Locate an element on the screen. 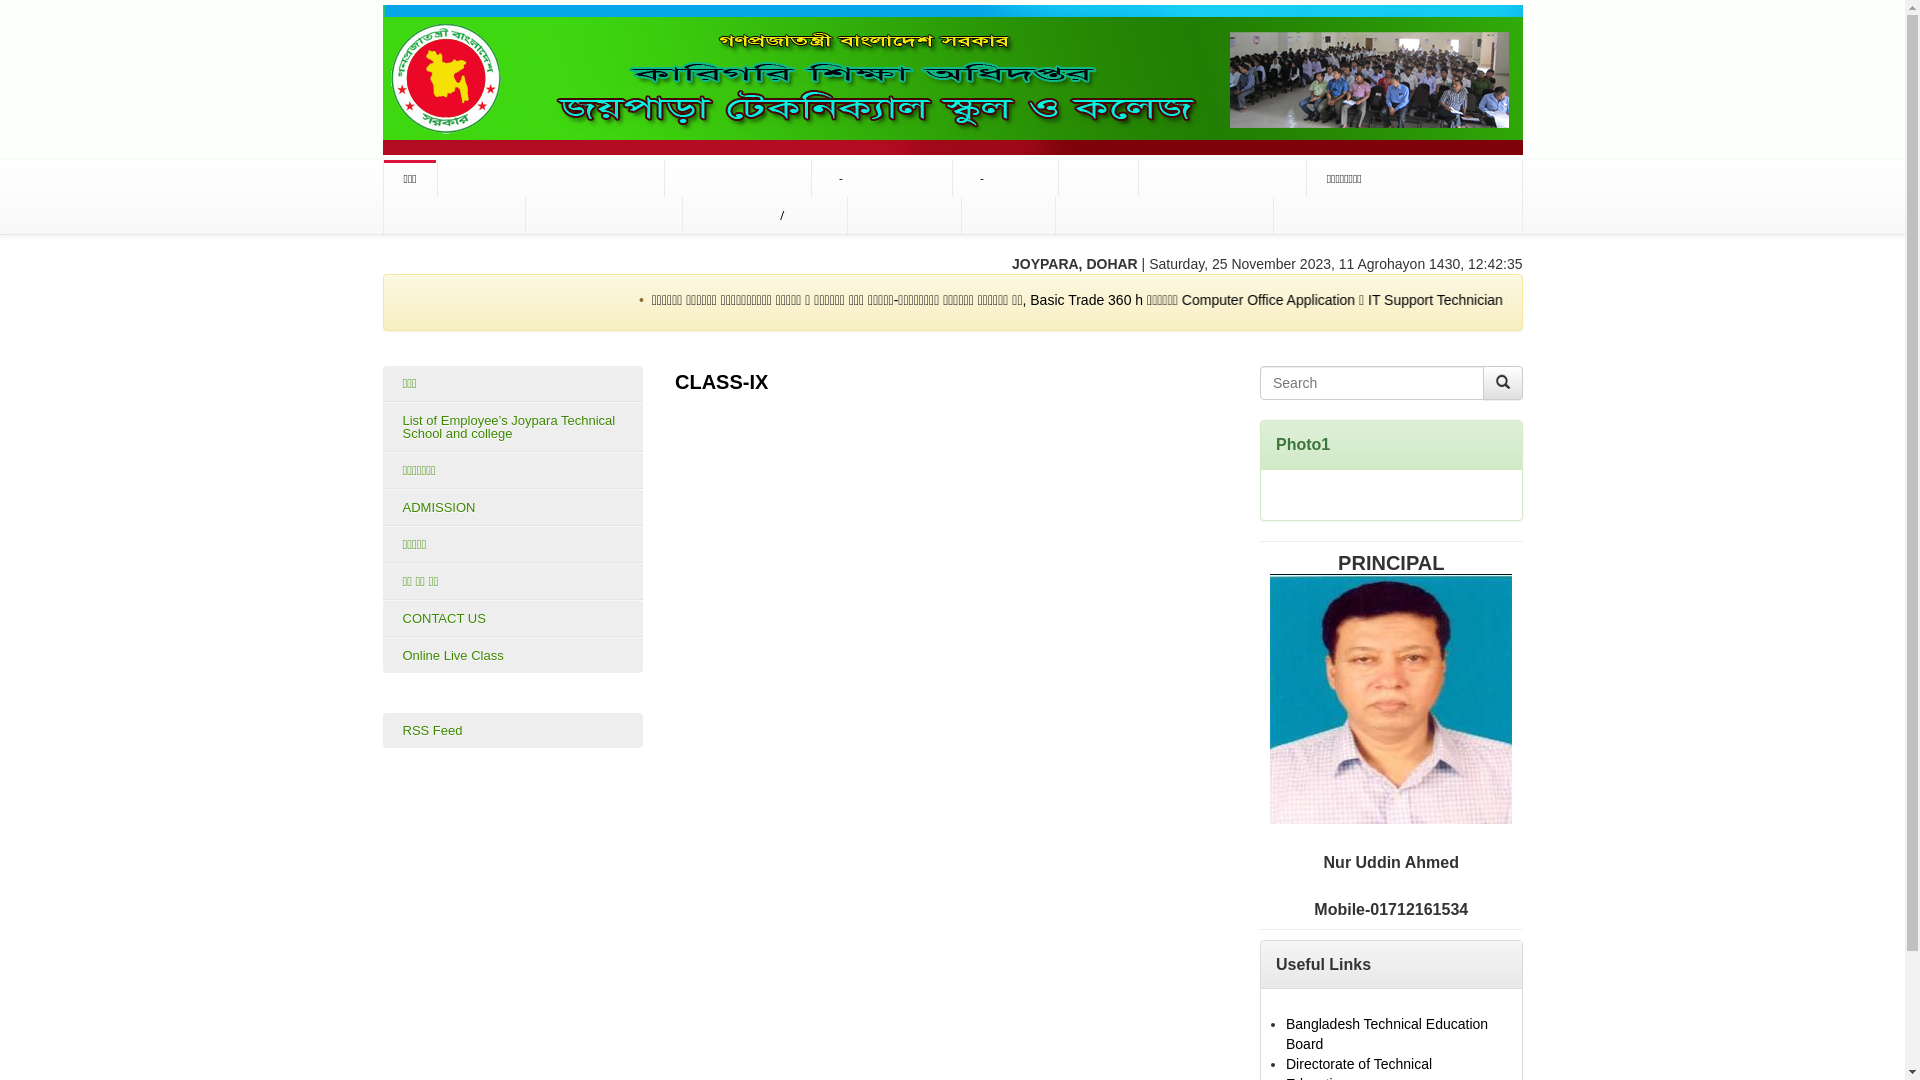  ADMISSION is located at coordinates (512, 508).